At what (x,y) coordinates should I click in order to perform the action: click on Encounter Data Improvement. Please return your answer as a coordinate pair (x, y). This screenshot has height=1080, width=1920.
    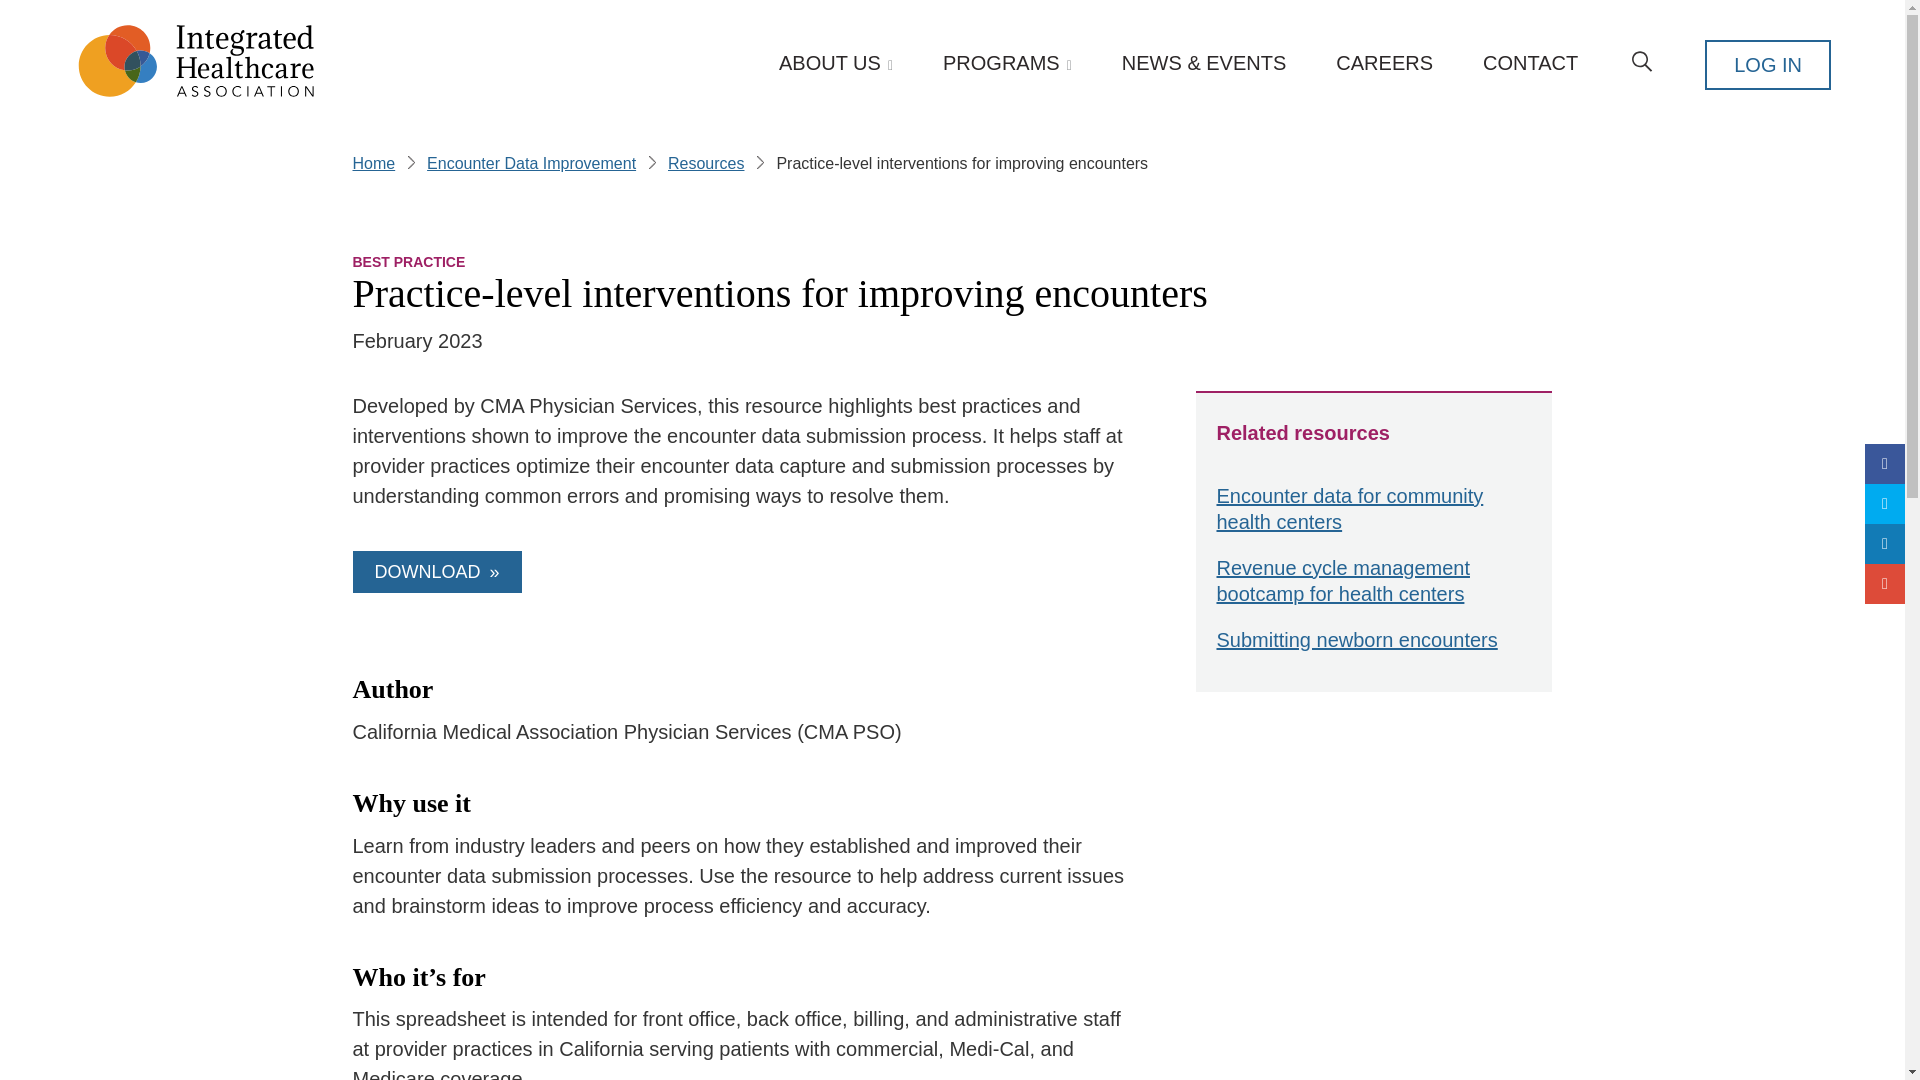
    Looking at the image, I should click on (530, 166).